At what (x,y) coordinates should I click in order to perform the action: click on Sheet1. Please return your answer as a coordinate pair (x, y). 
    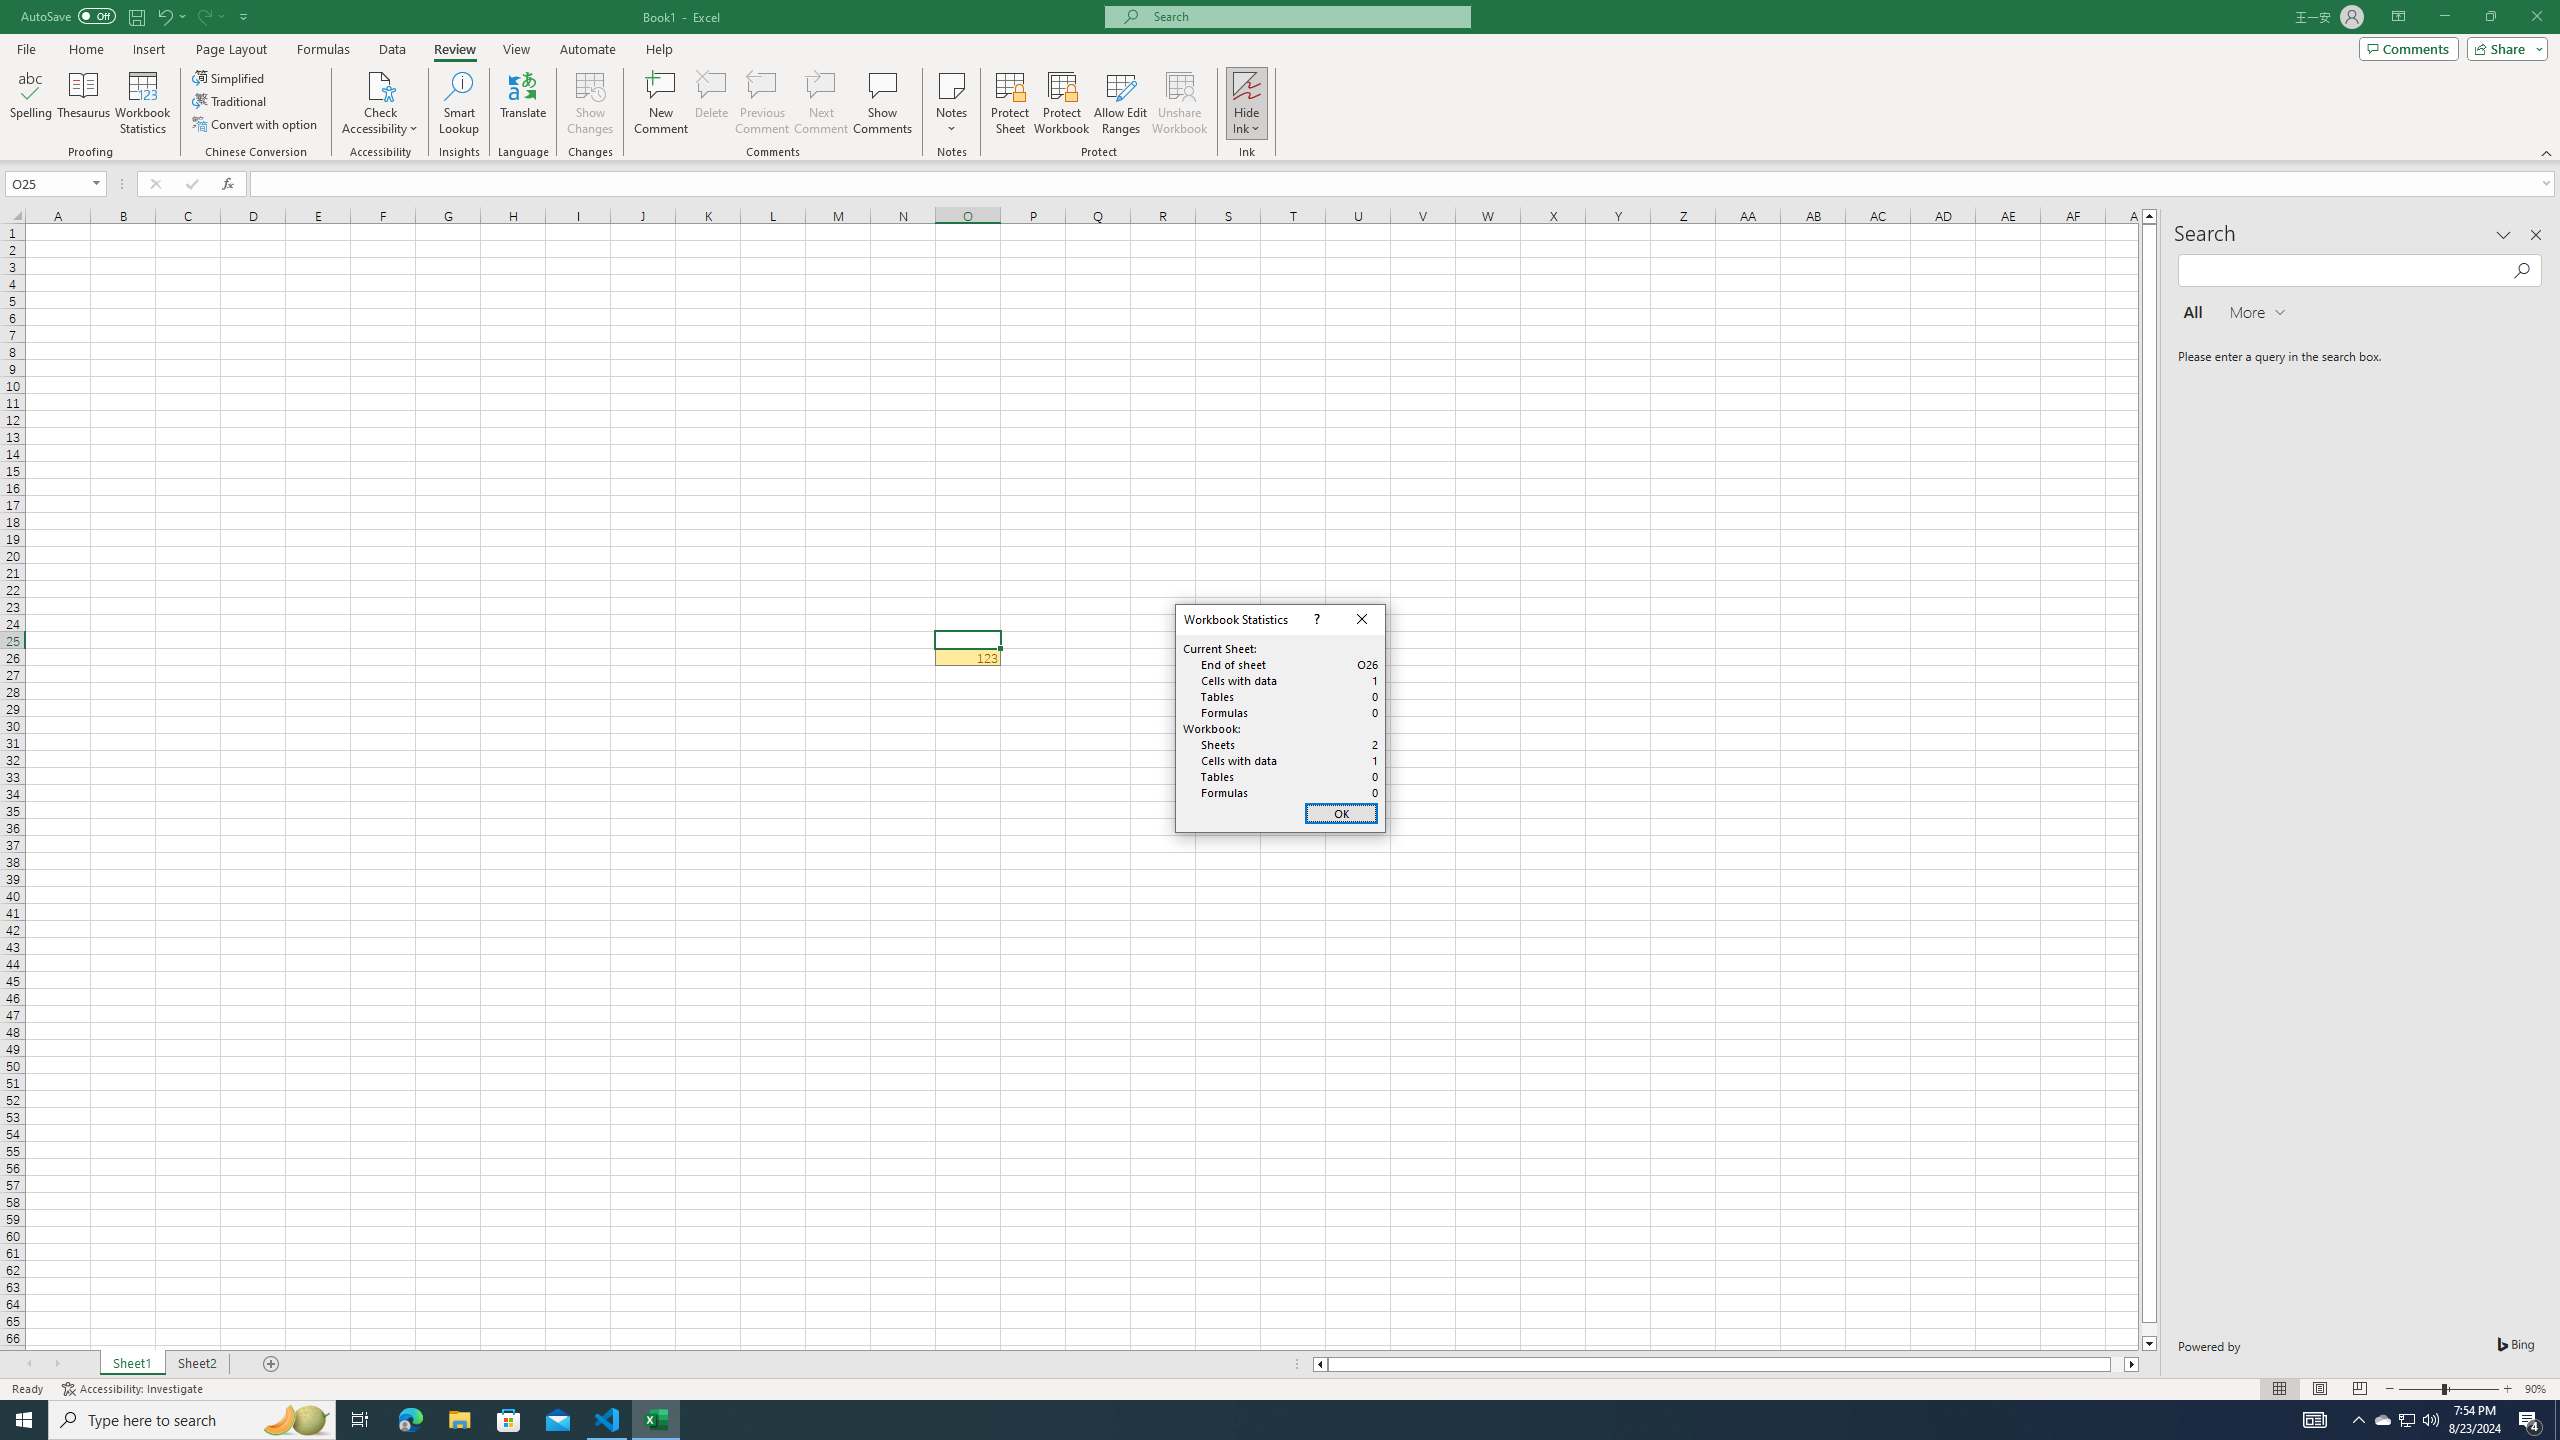
    Looking at the image, I should click on (131, 1364).